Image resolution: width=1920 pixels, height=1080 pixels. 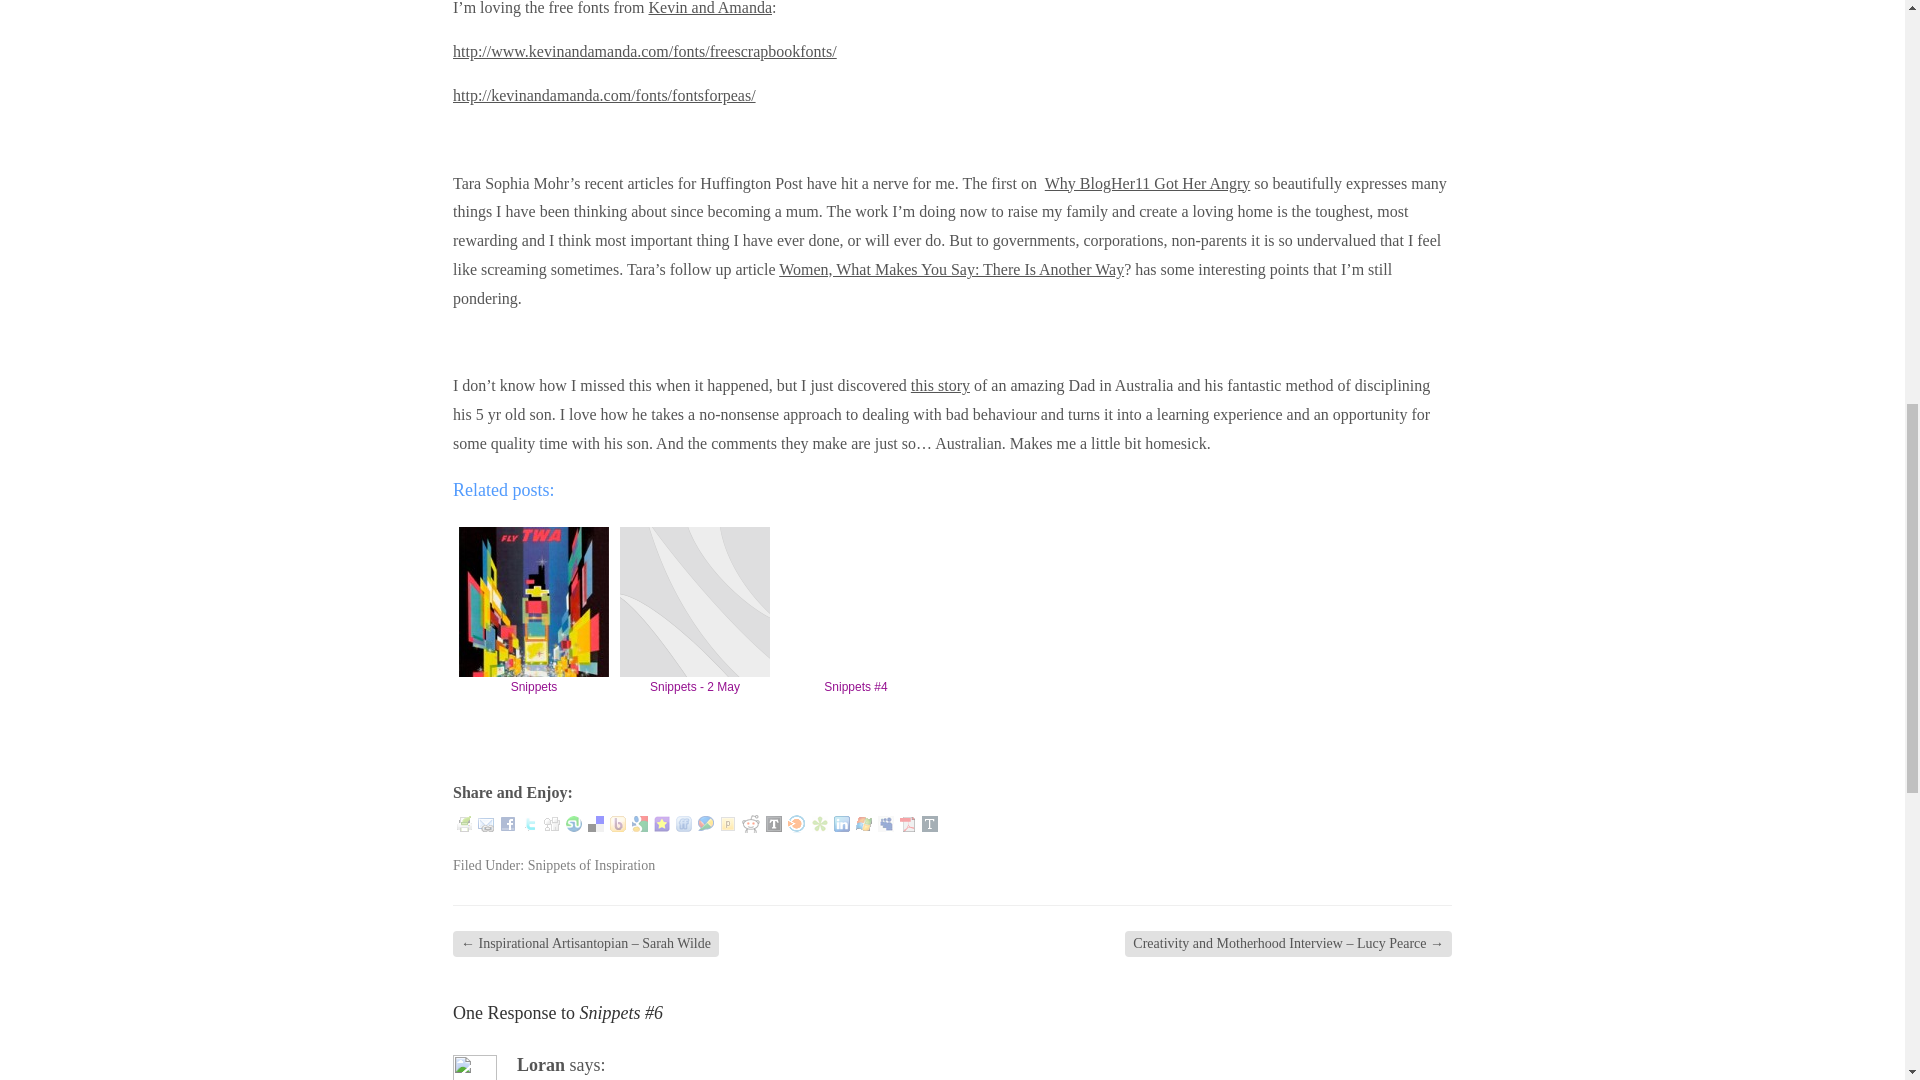 What do you see at coordinates (592, 864) in the screenshot?
I see `Snippets of Inspiration` at bounding box center [592, 864].